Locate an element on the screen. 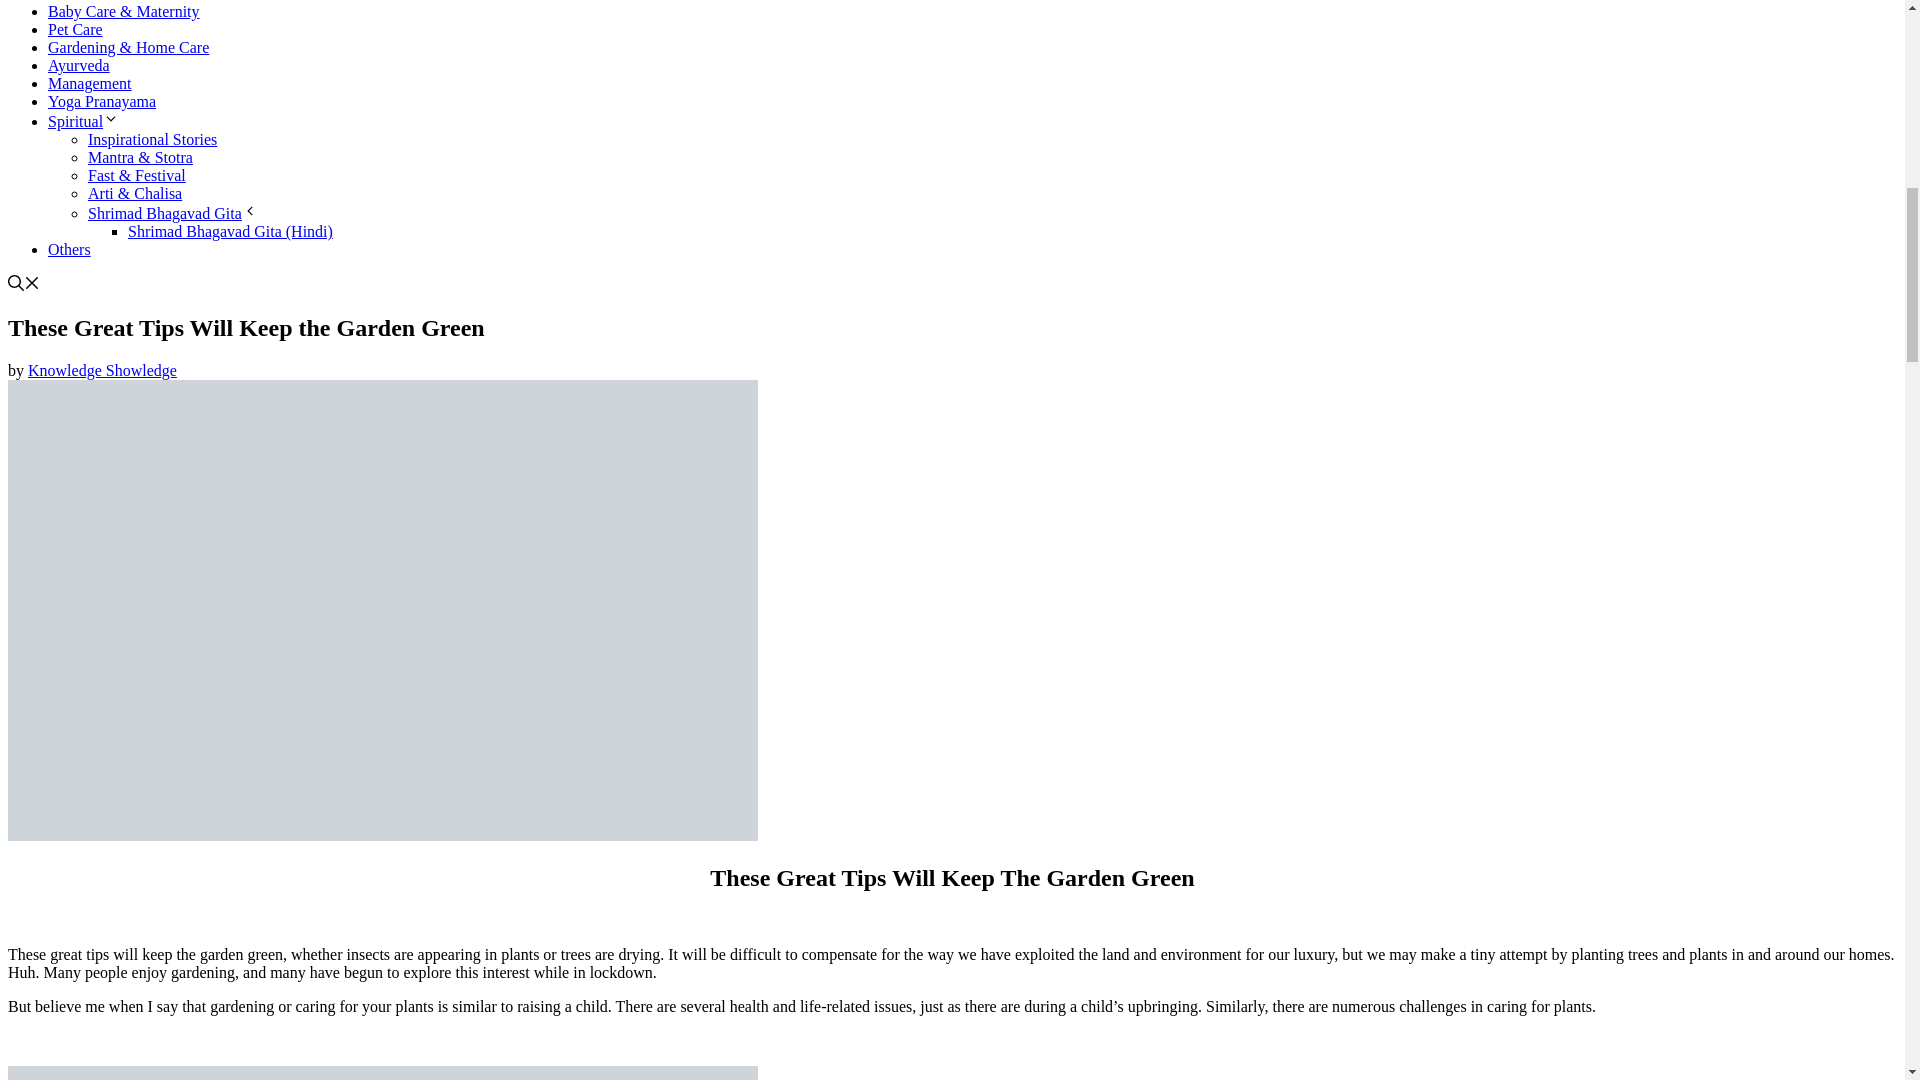 The width and height of the screenshot is (1920, 1080). Ayurveda is located at coordinates (78, 66).